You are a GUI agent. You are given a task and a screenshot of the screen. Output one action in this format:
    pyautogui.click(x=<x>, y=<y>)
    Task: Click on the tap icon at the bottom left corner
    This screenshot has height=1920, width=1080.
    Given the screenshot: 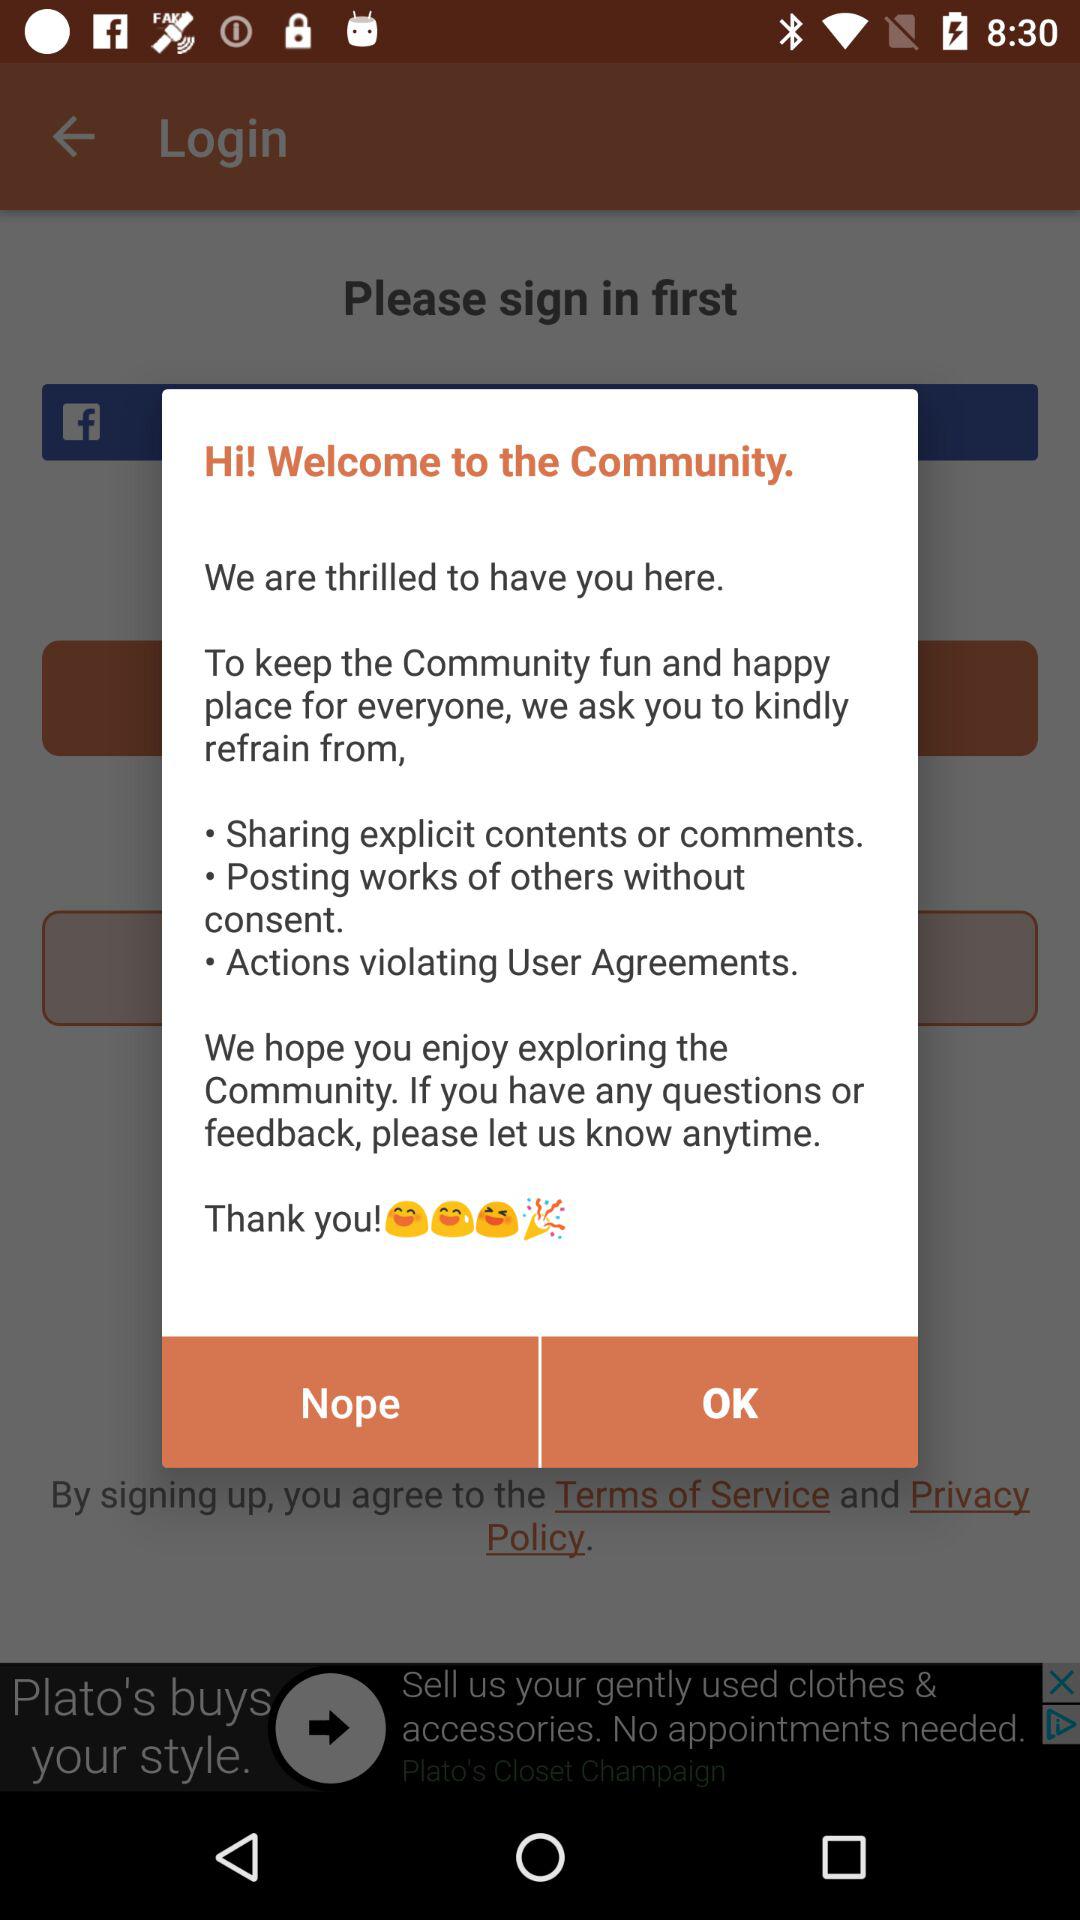 What is the action you would take?
    pyautogui.click(x=350, y=1402)
    